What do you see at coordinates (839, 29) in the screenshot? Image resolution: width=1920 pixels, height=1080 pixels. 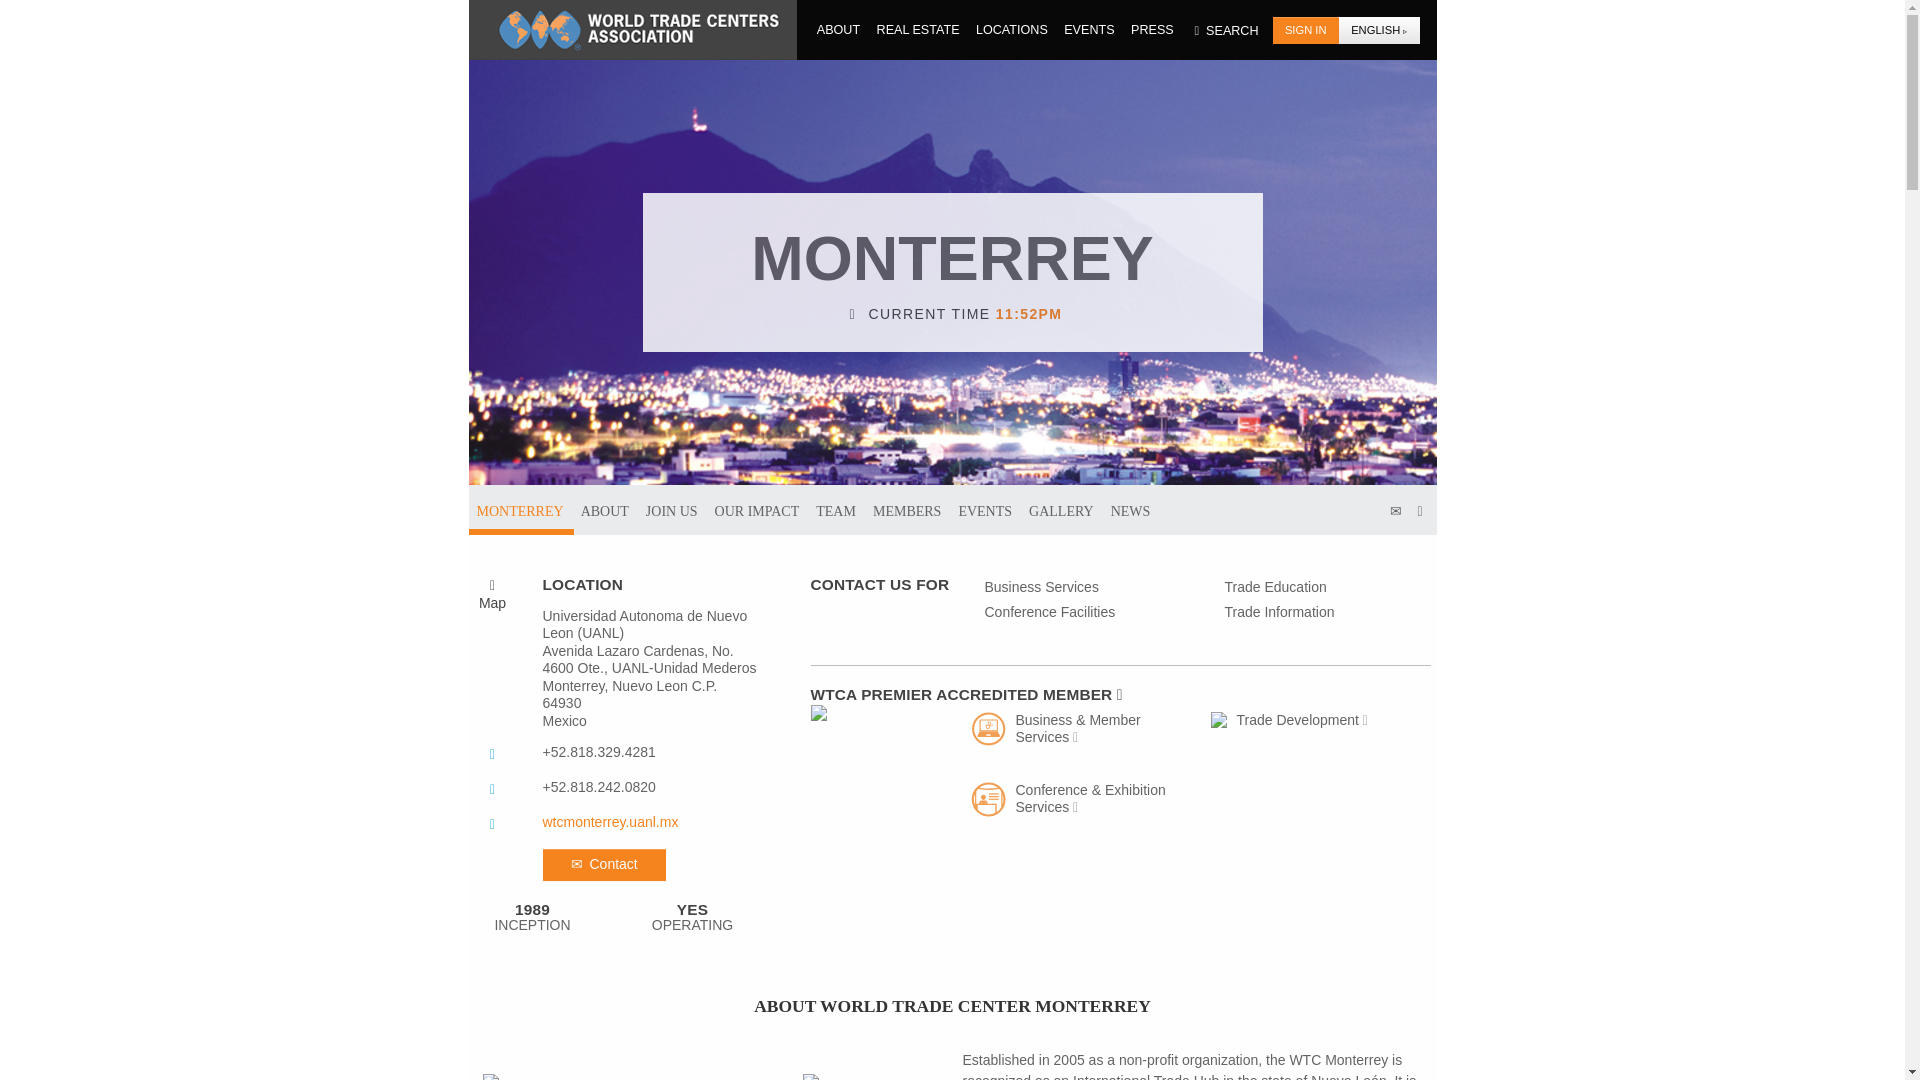 I see `ABOUT` at bounding box center [839, 29].